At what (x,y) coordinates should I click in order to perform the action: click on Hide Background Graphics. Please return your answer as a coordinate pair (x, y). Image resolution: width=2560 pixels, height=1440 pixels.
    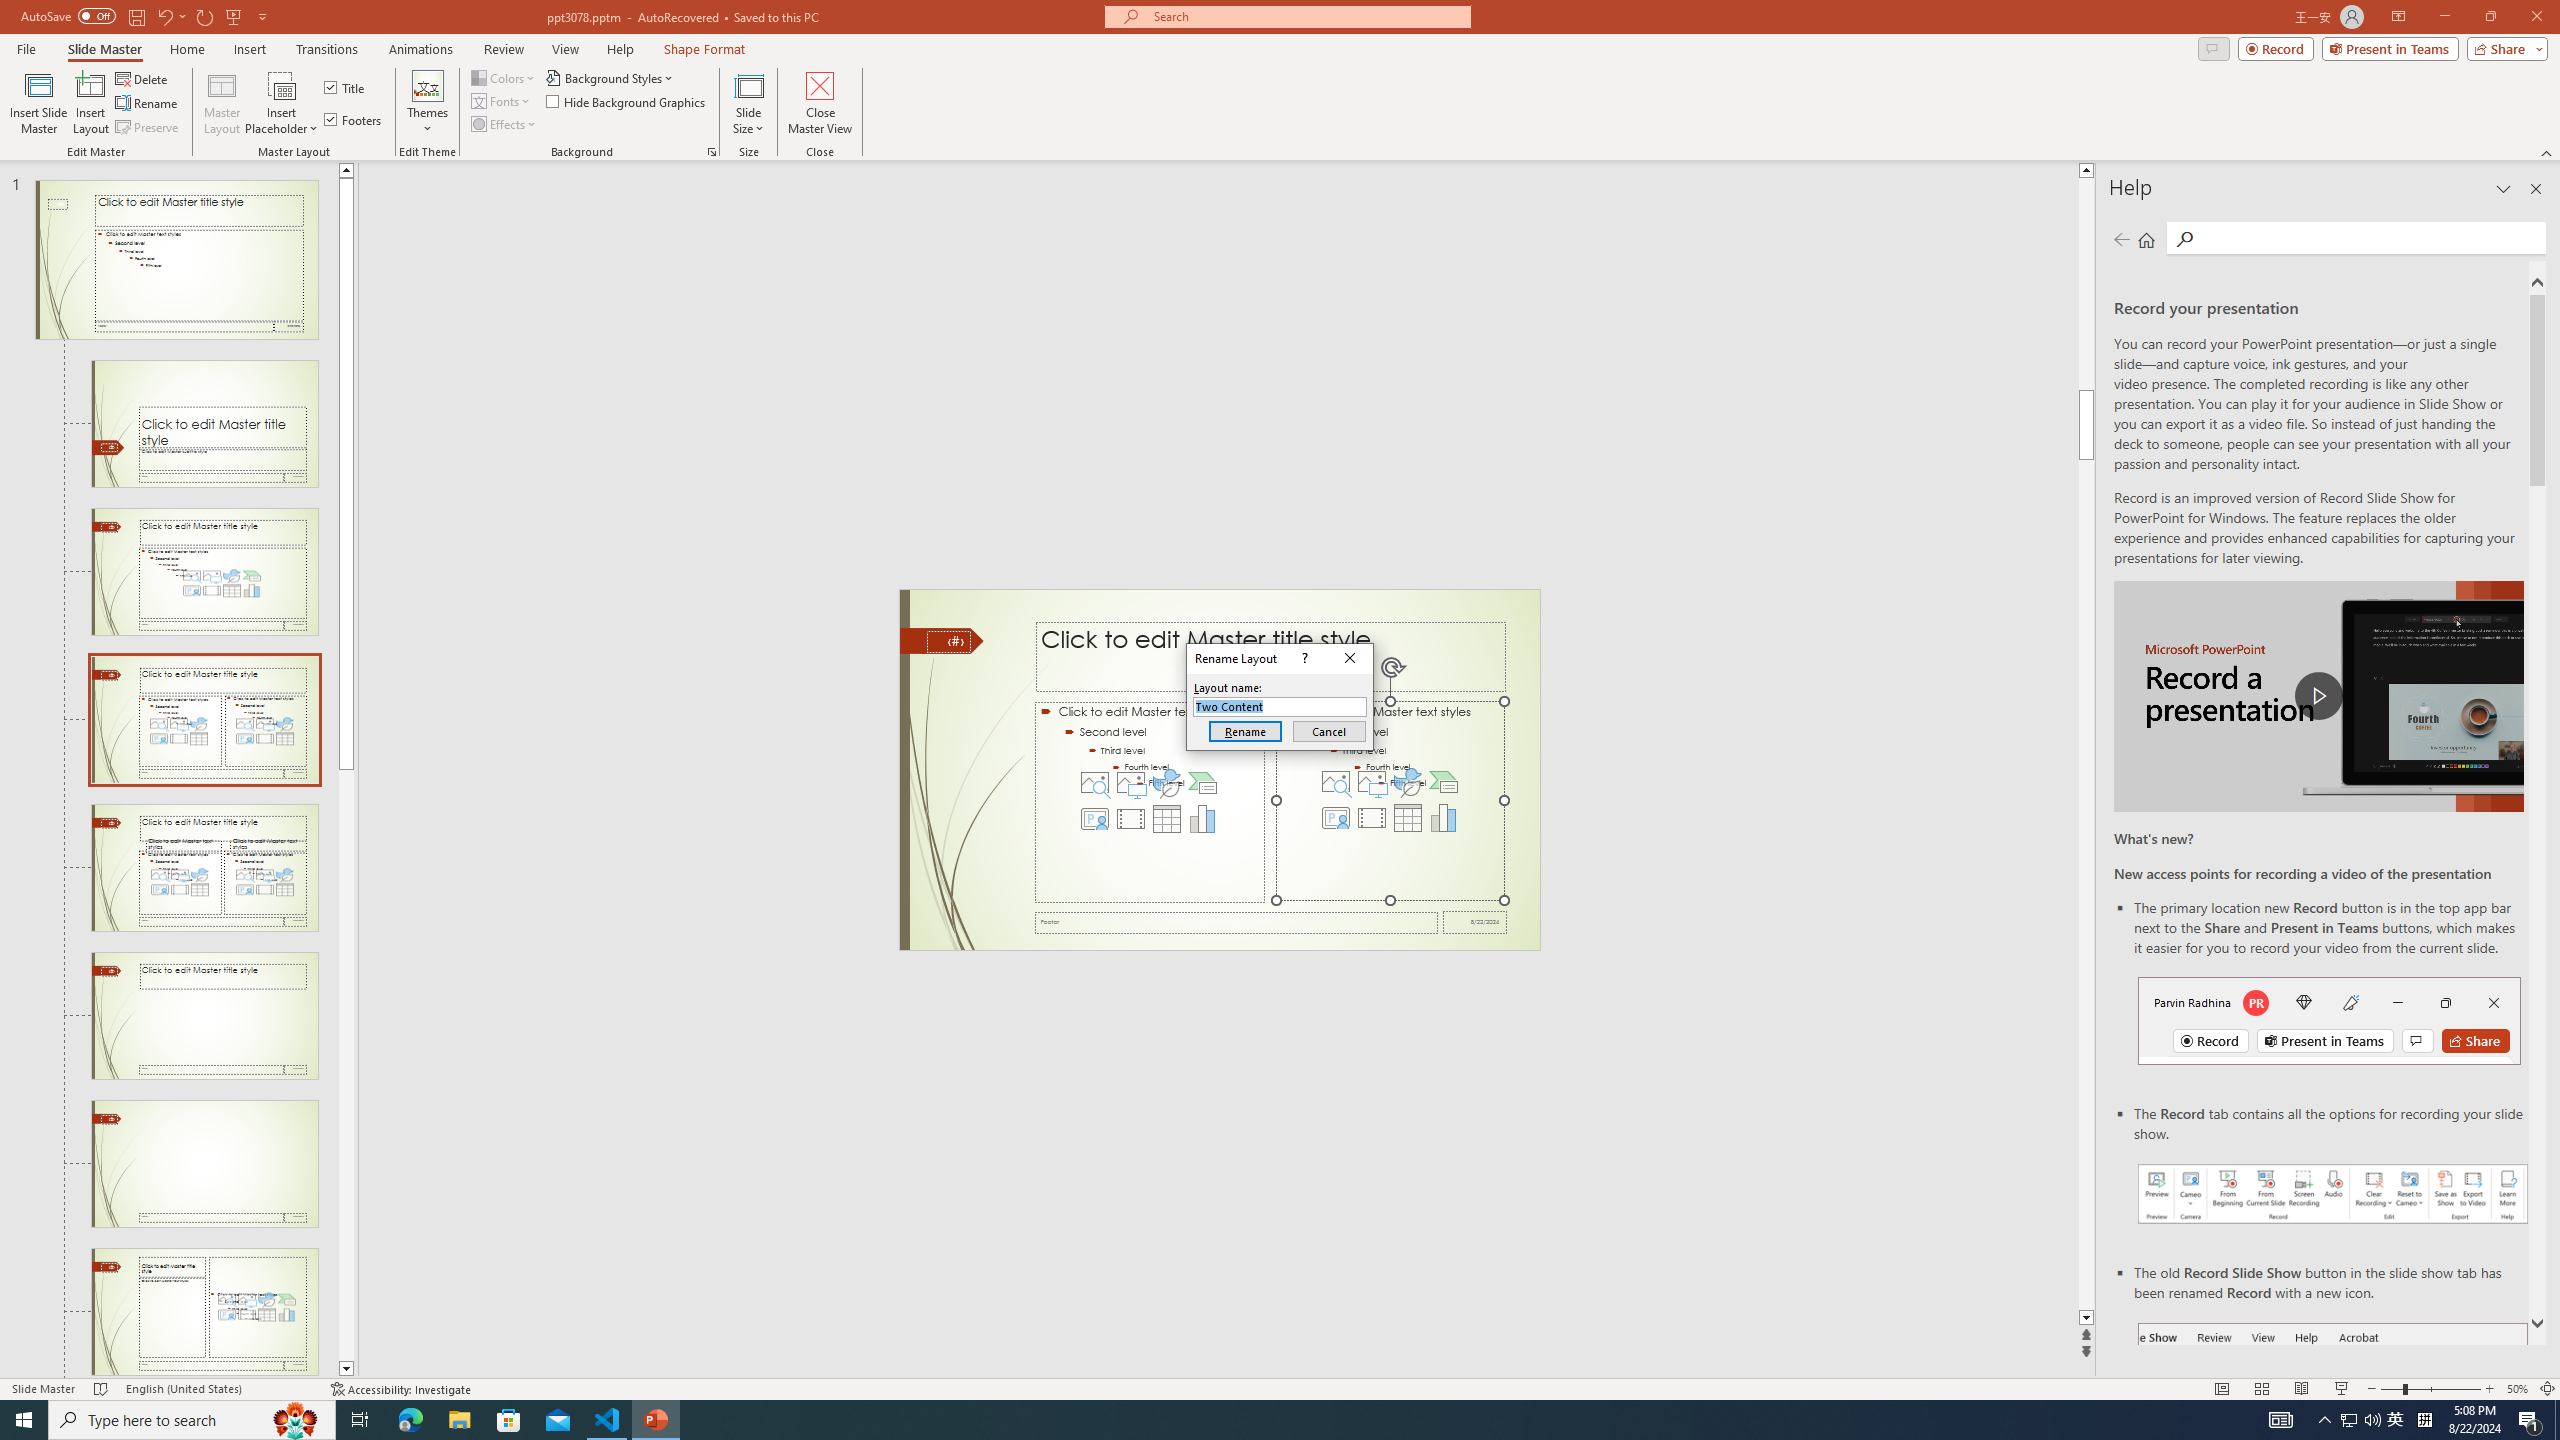
    Looking at the image, I should click on (626, 100).